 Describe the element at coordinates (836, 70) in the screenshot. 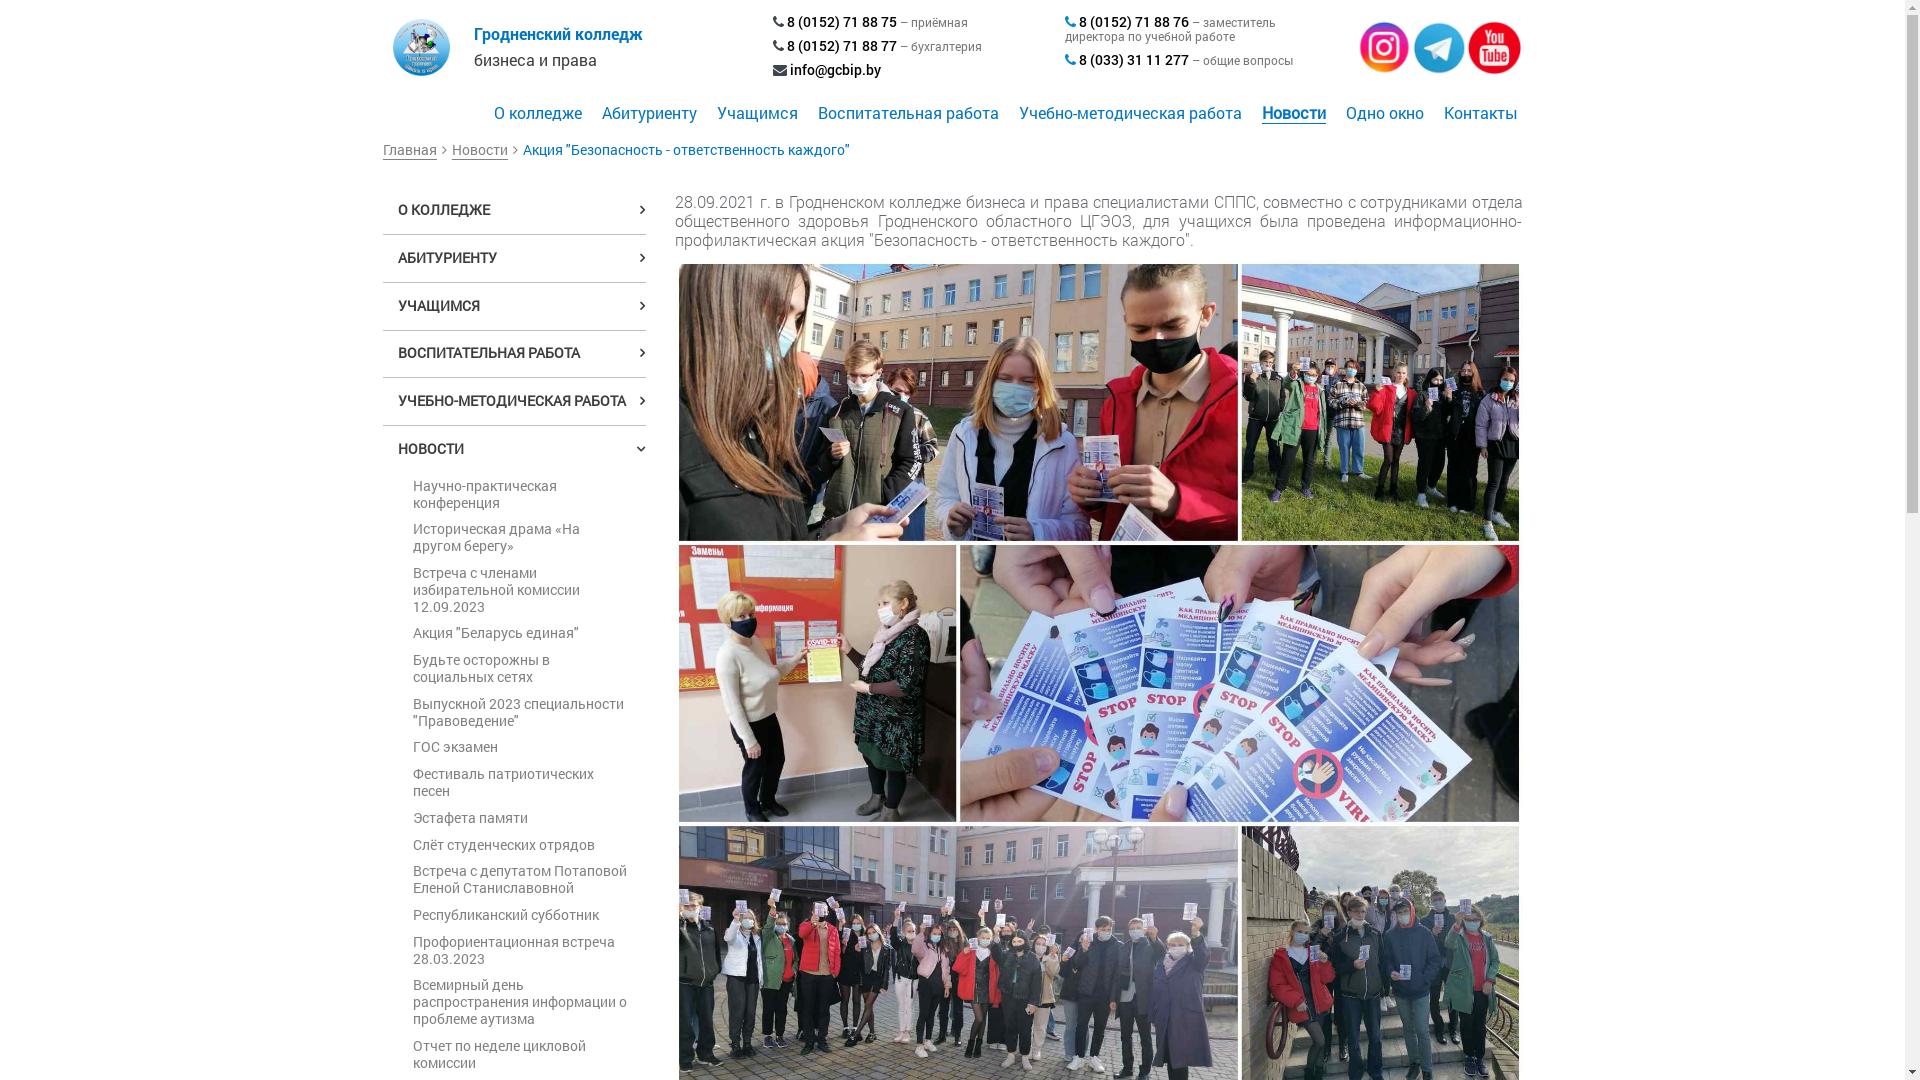

I see `info@gcbip.by` at that location.